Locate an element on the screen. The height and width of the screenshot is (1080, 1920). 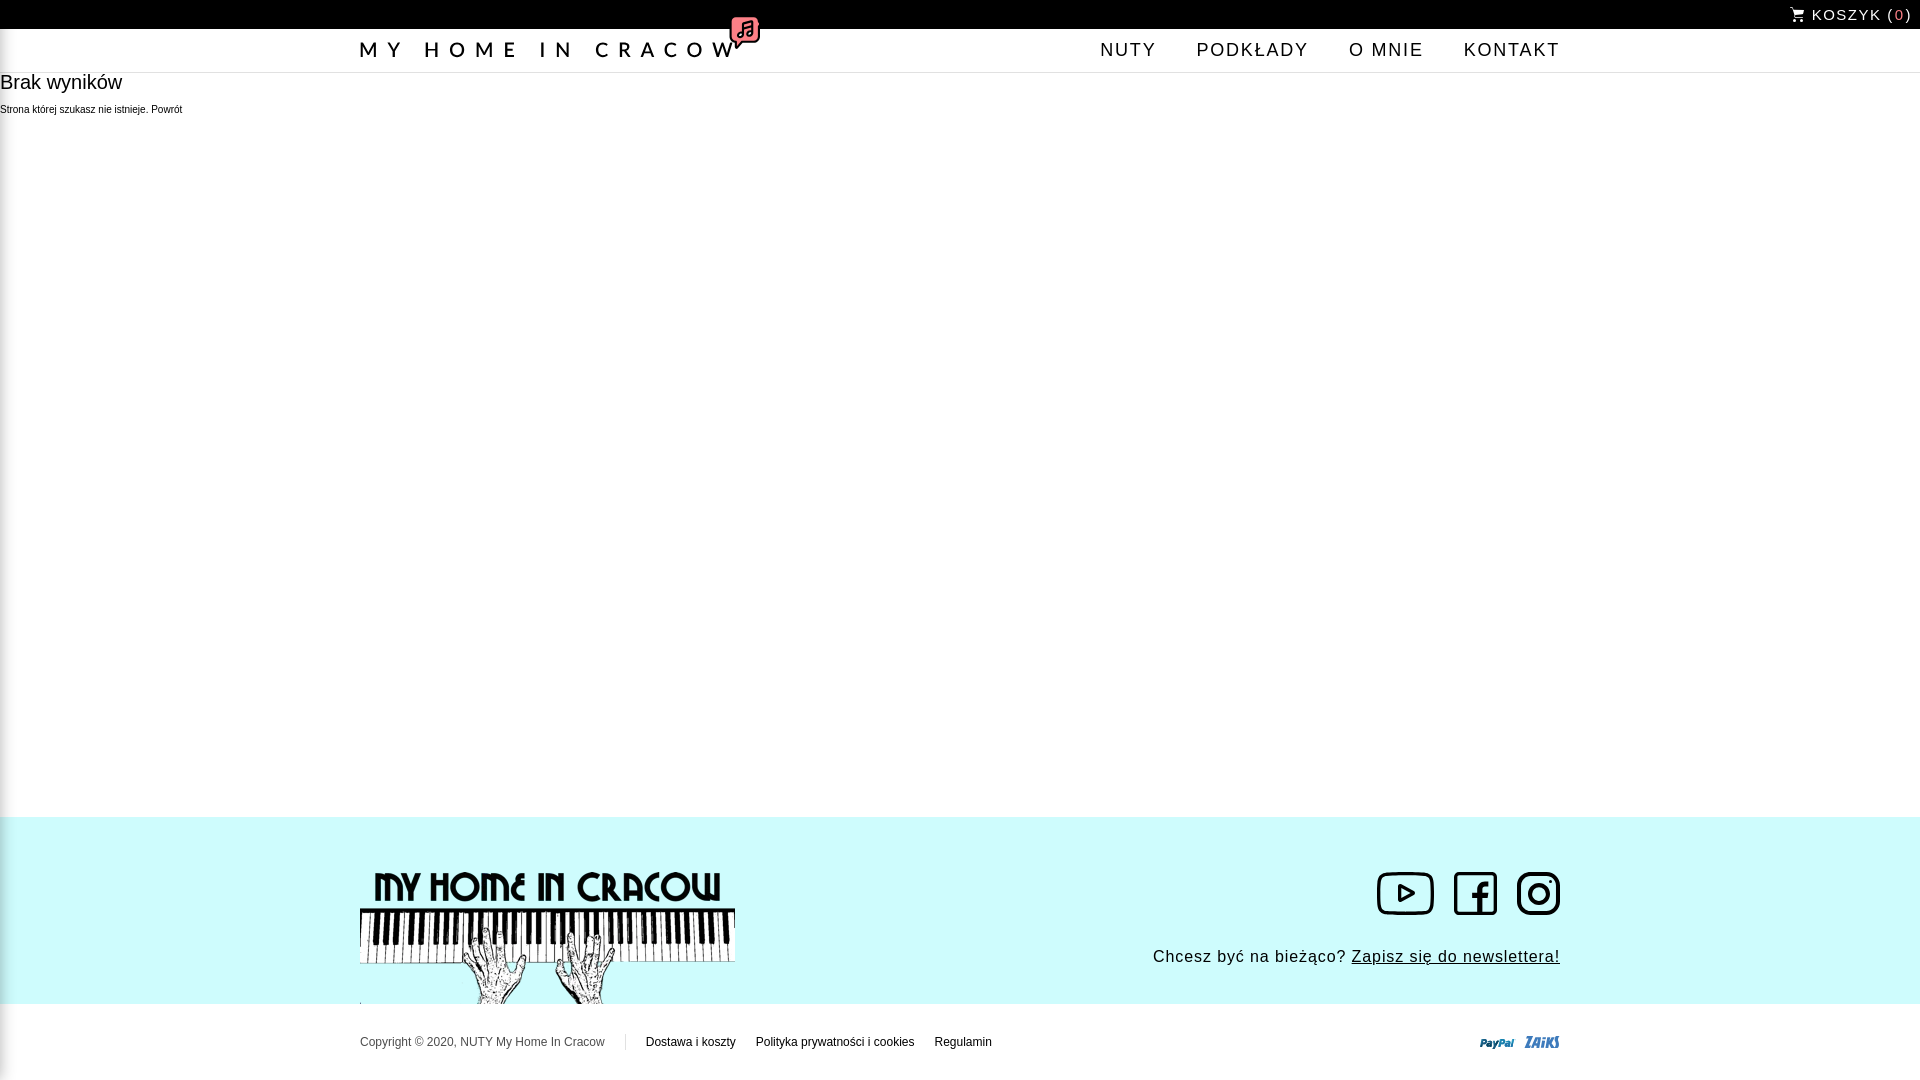
O MNIE is located at coordinates (1386, 50).